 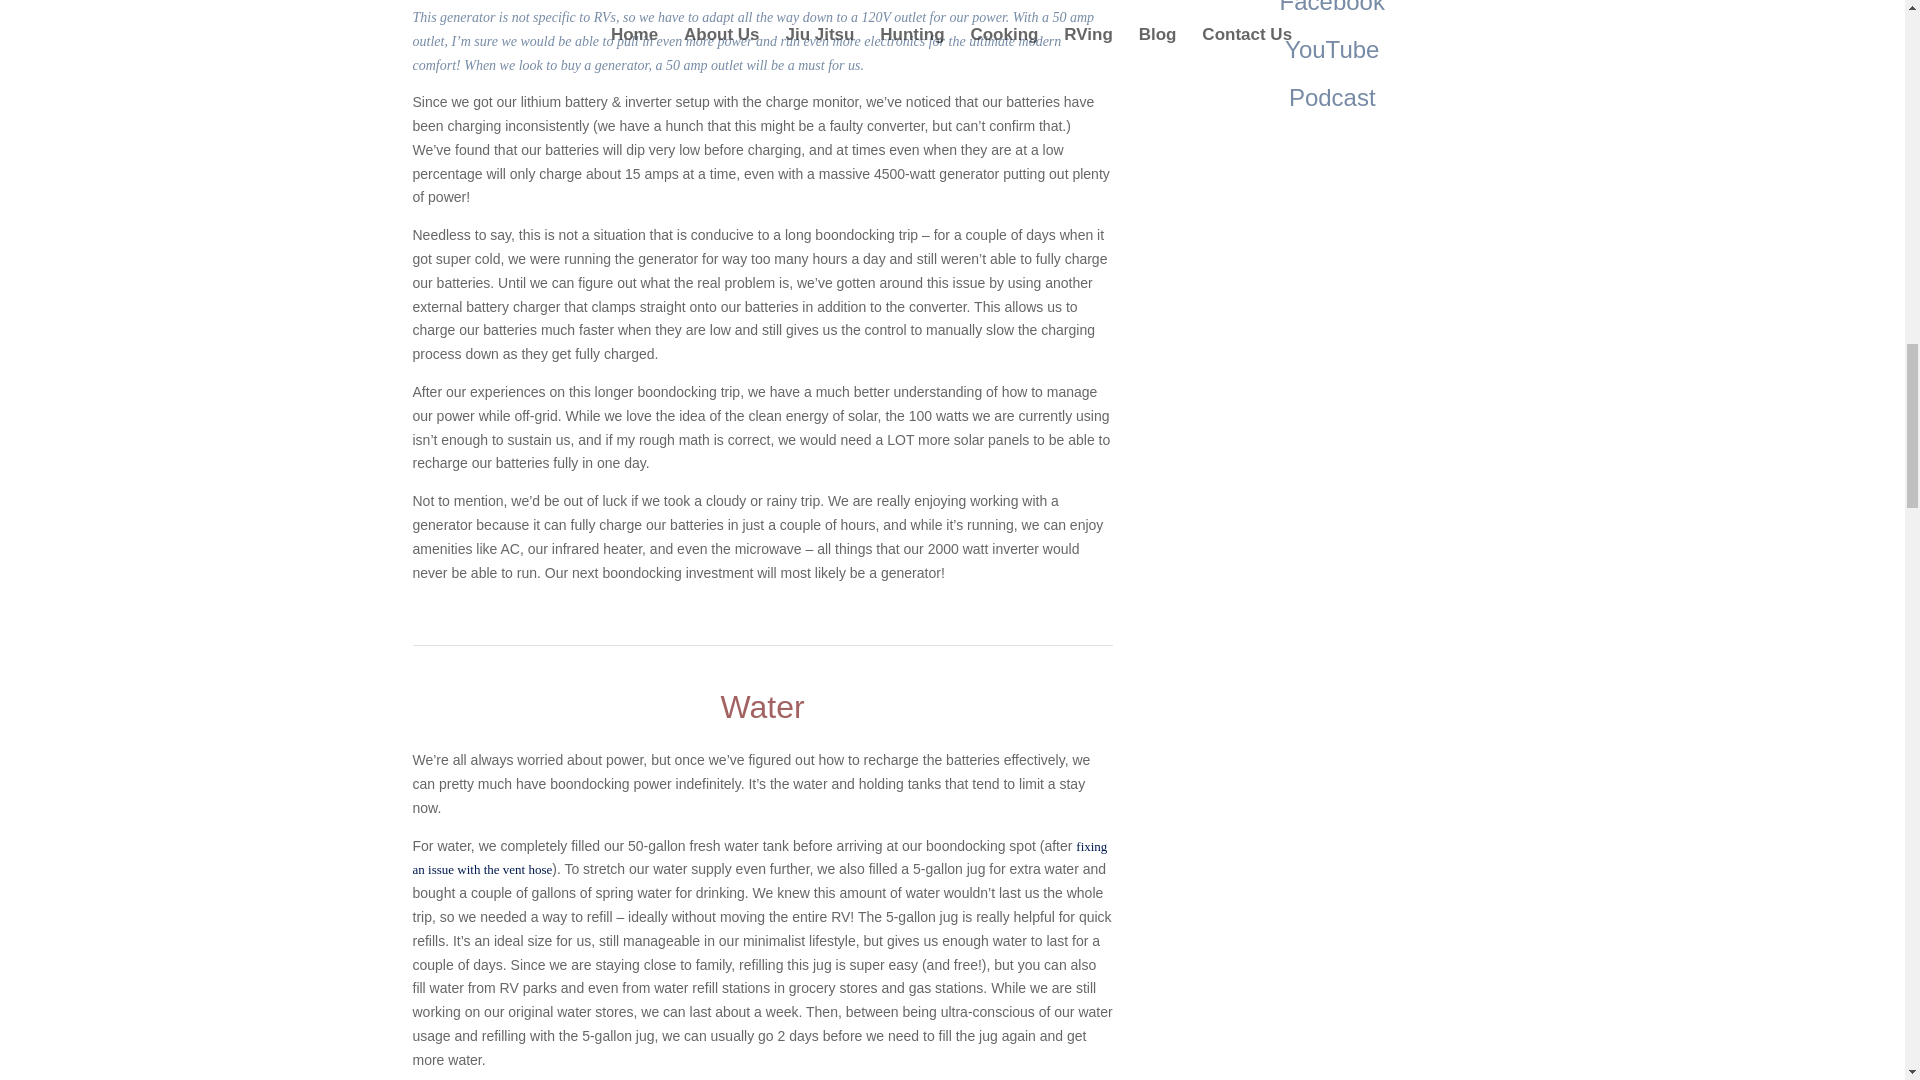 I want to click on Facebook, so click(x=1332, y=8).